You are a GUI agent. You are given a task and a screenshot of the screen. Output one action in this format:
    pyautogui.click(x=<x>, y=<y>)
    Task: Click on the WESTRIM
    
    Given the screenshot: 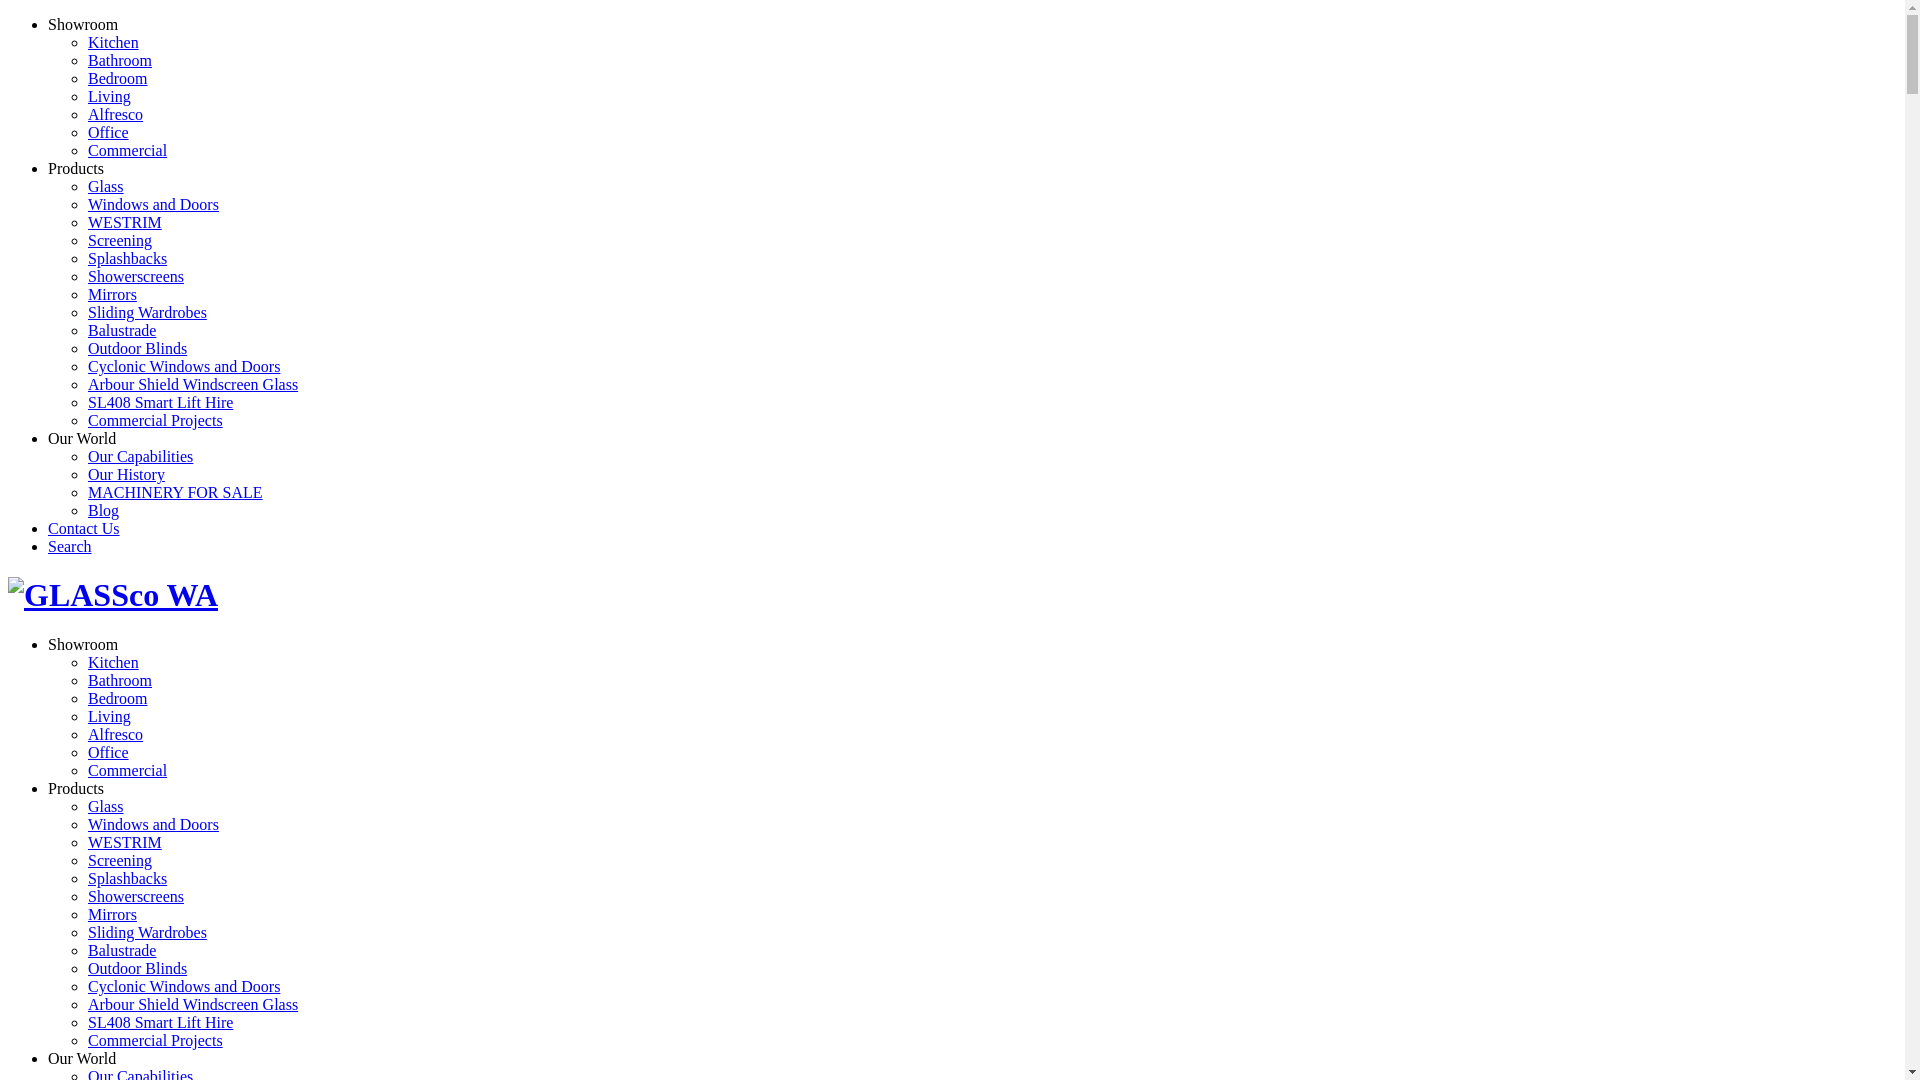 What is the action you would take?
    pyautogui.click(x=125, y=222)
    